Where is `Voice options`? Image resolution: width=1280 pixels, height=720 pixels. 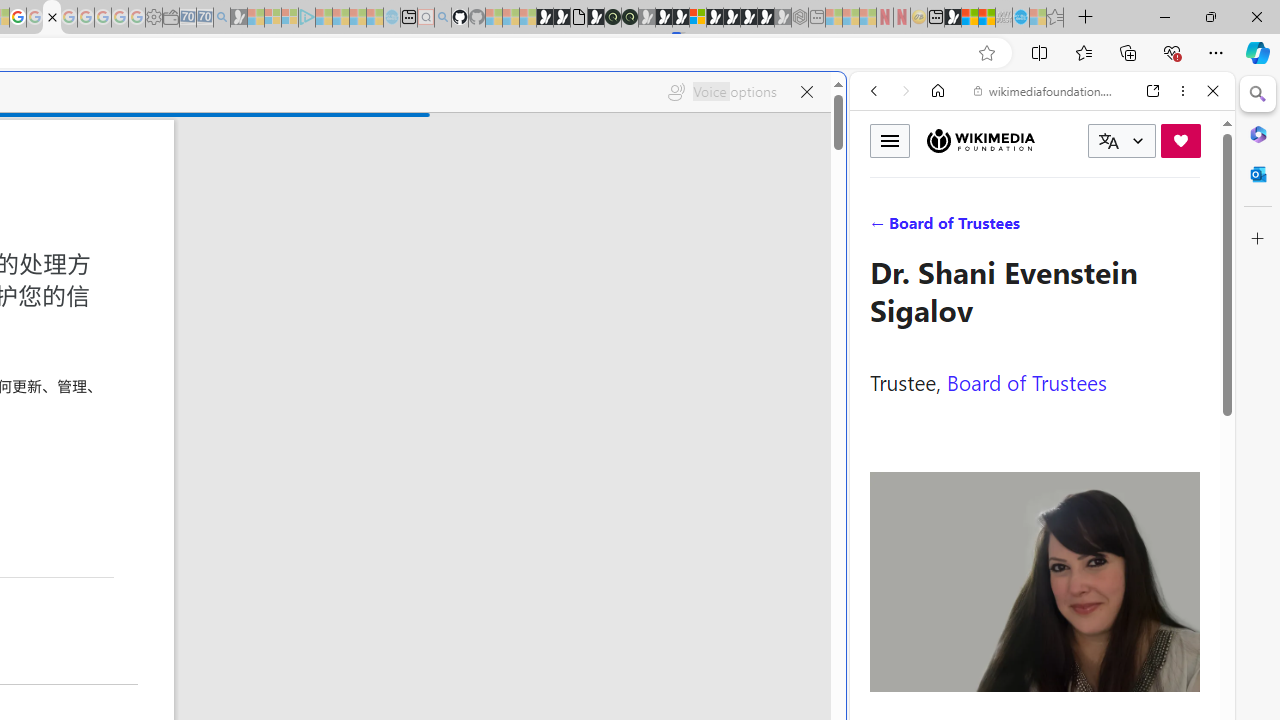
Voice options is located at coordinates (722, 92).